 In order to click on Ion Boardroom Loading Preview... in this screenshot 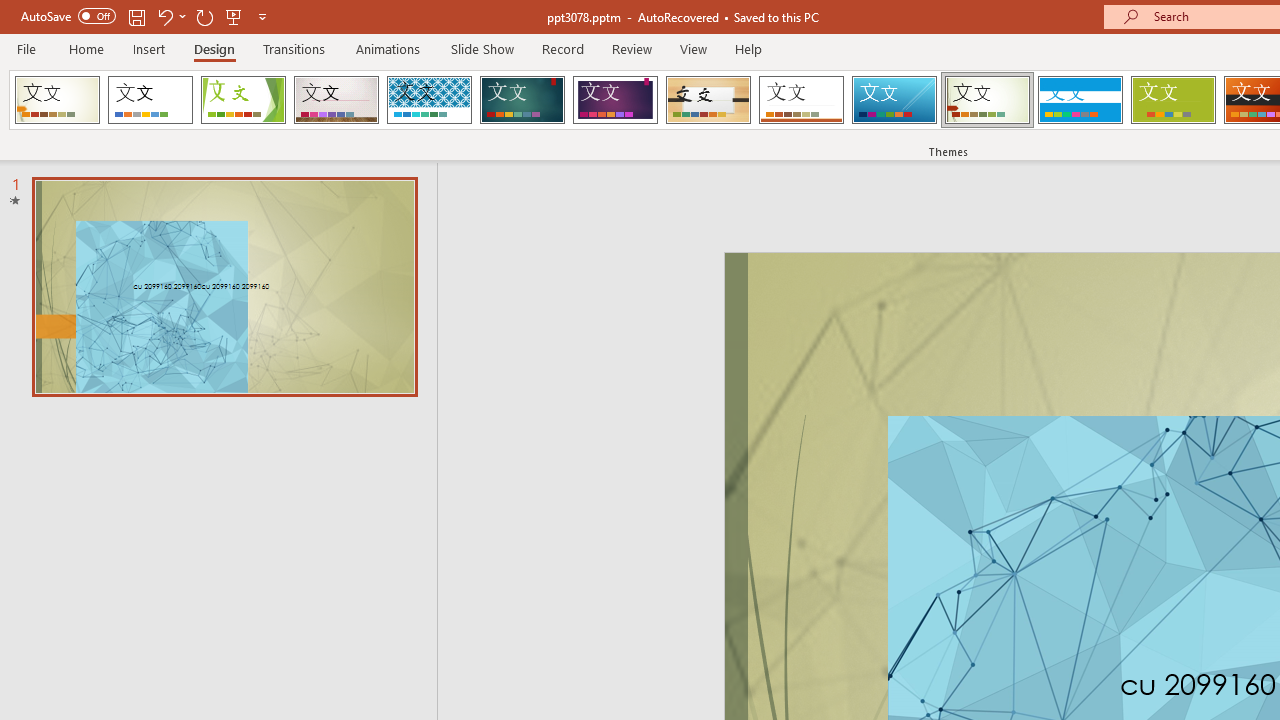, I will do `click(615, 100)`.